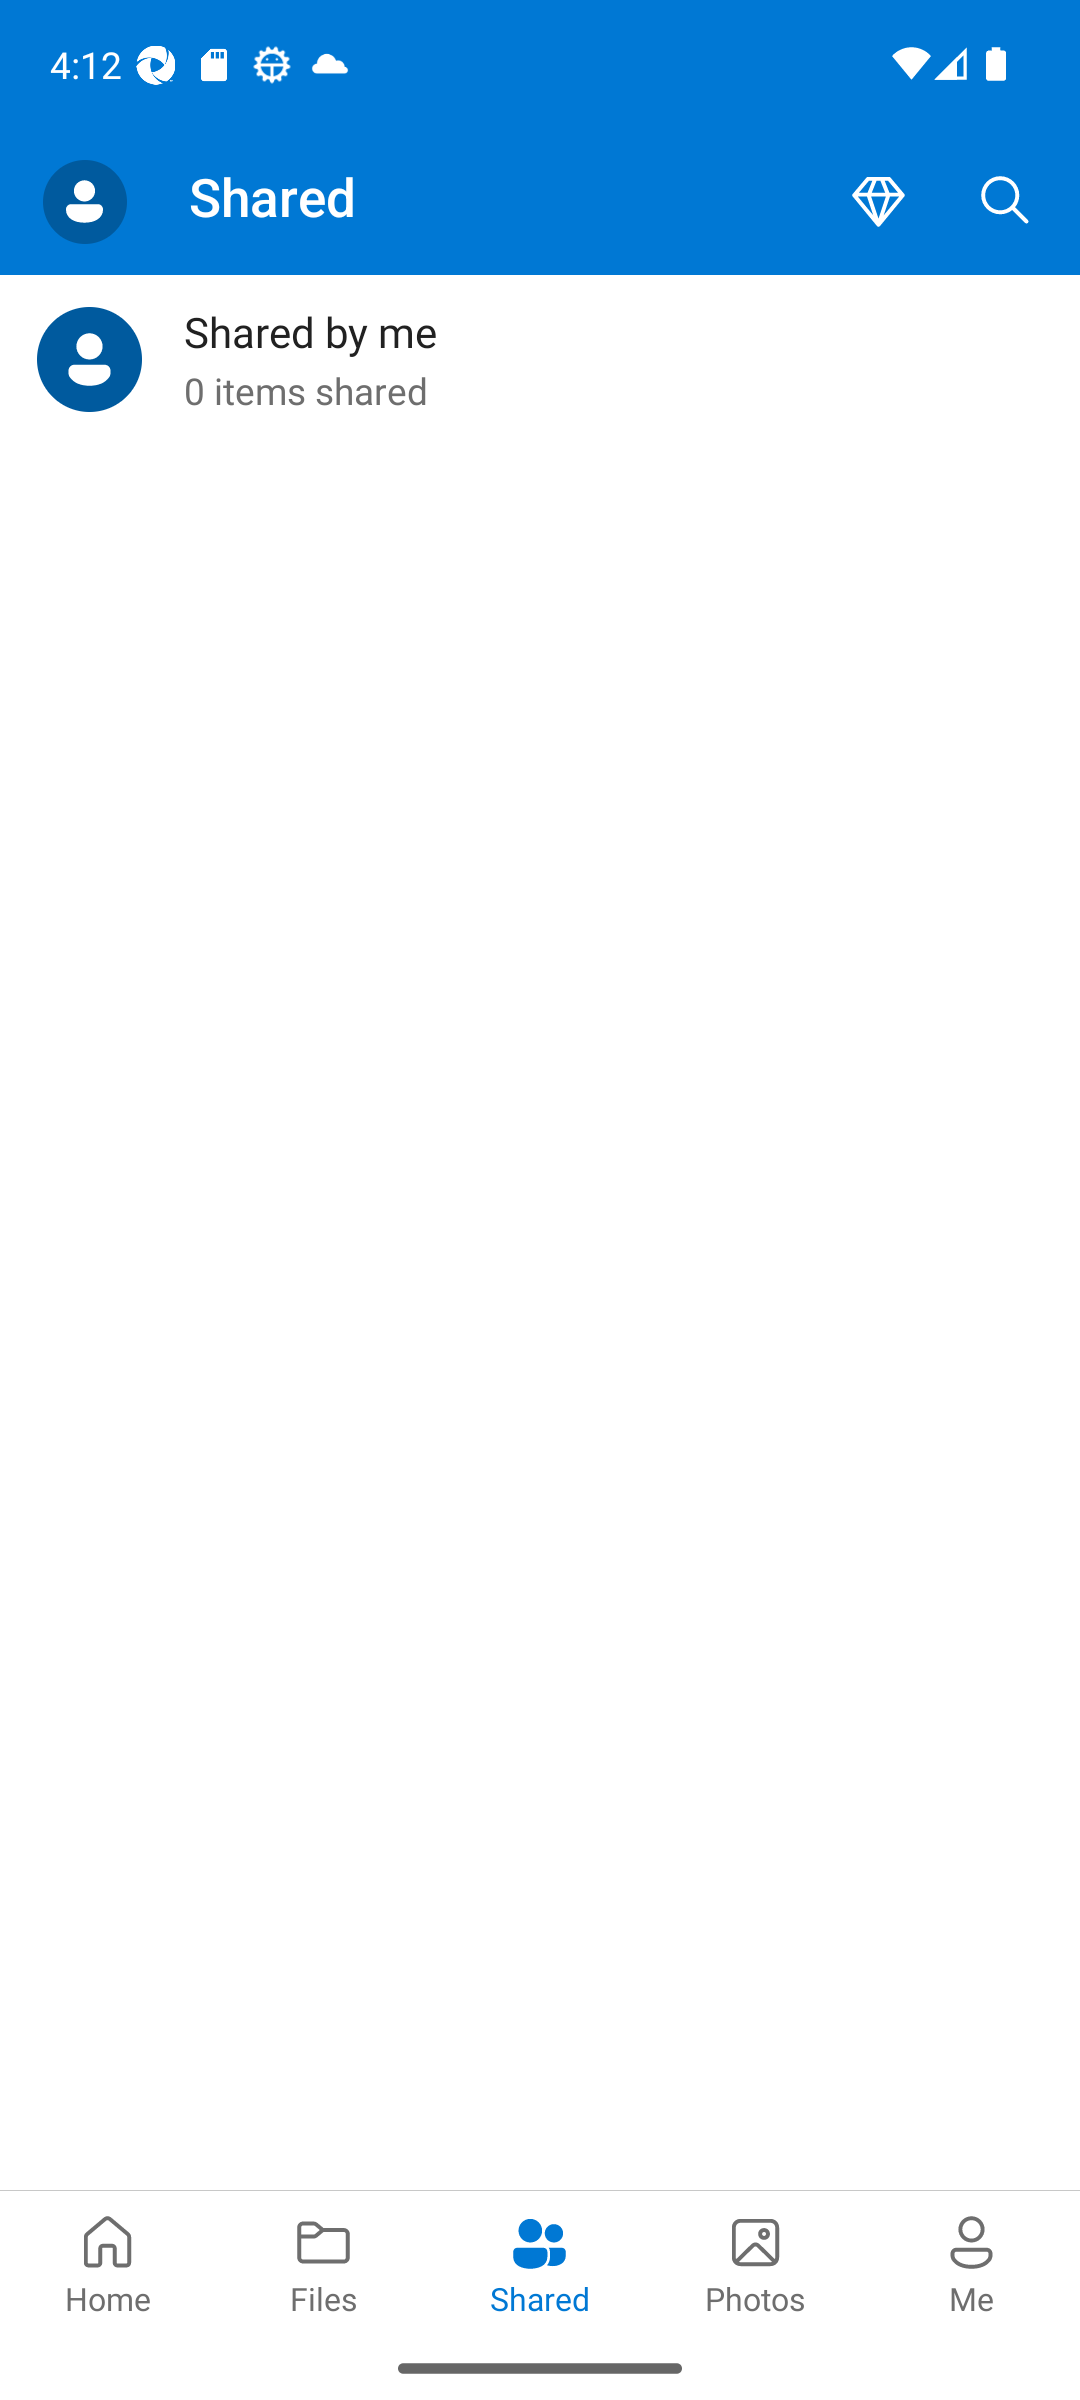 The width and height of the screenshot is (1080, 2400). I want to click on 0 Shared by me 0 items shared, so click(540, 360).